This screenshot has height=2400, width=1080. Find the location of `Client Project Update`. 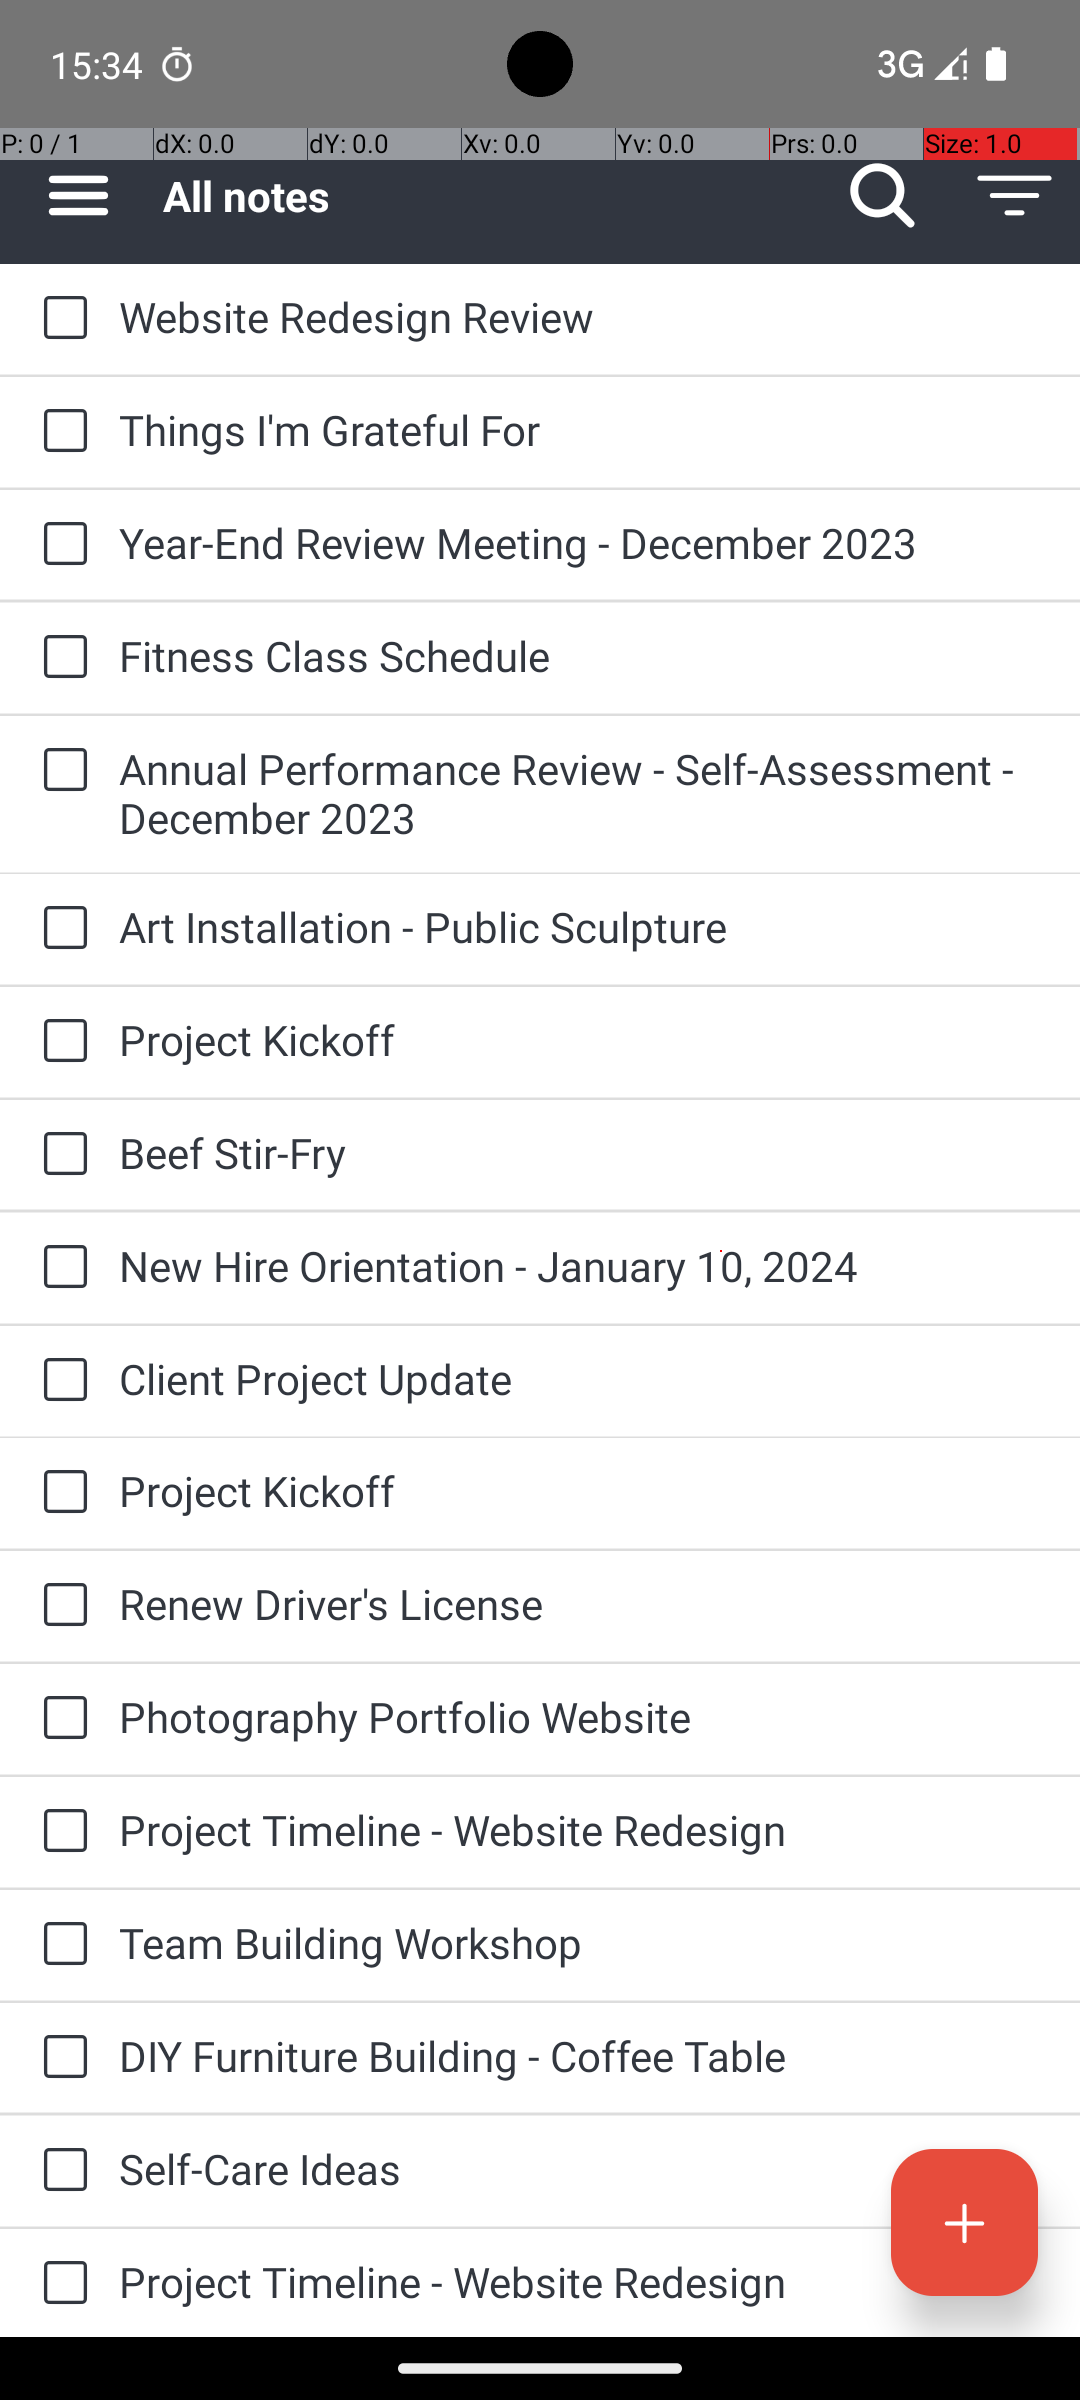

Client Project Update is located at coordinates (580, 1378).